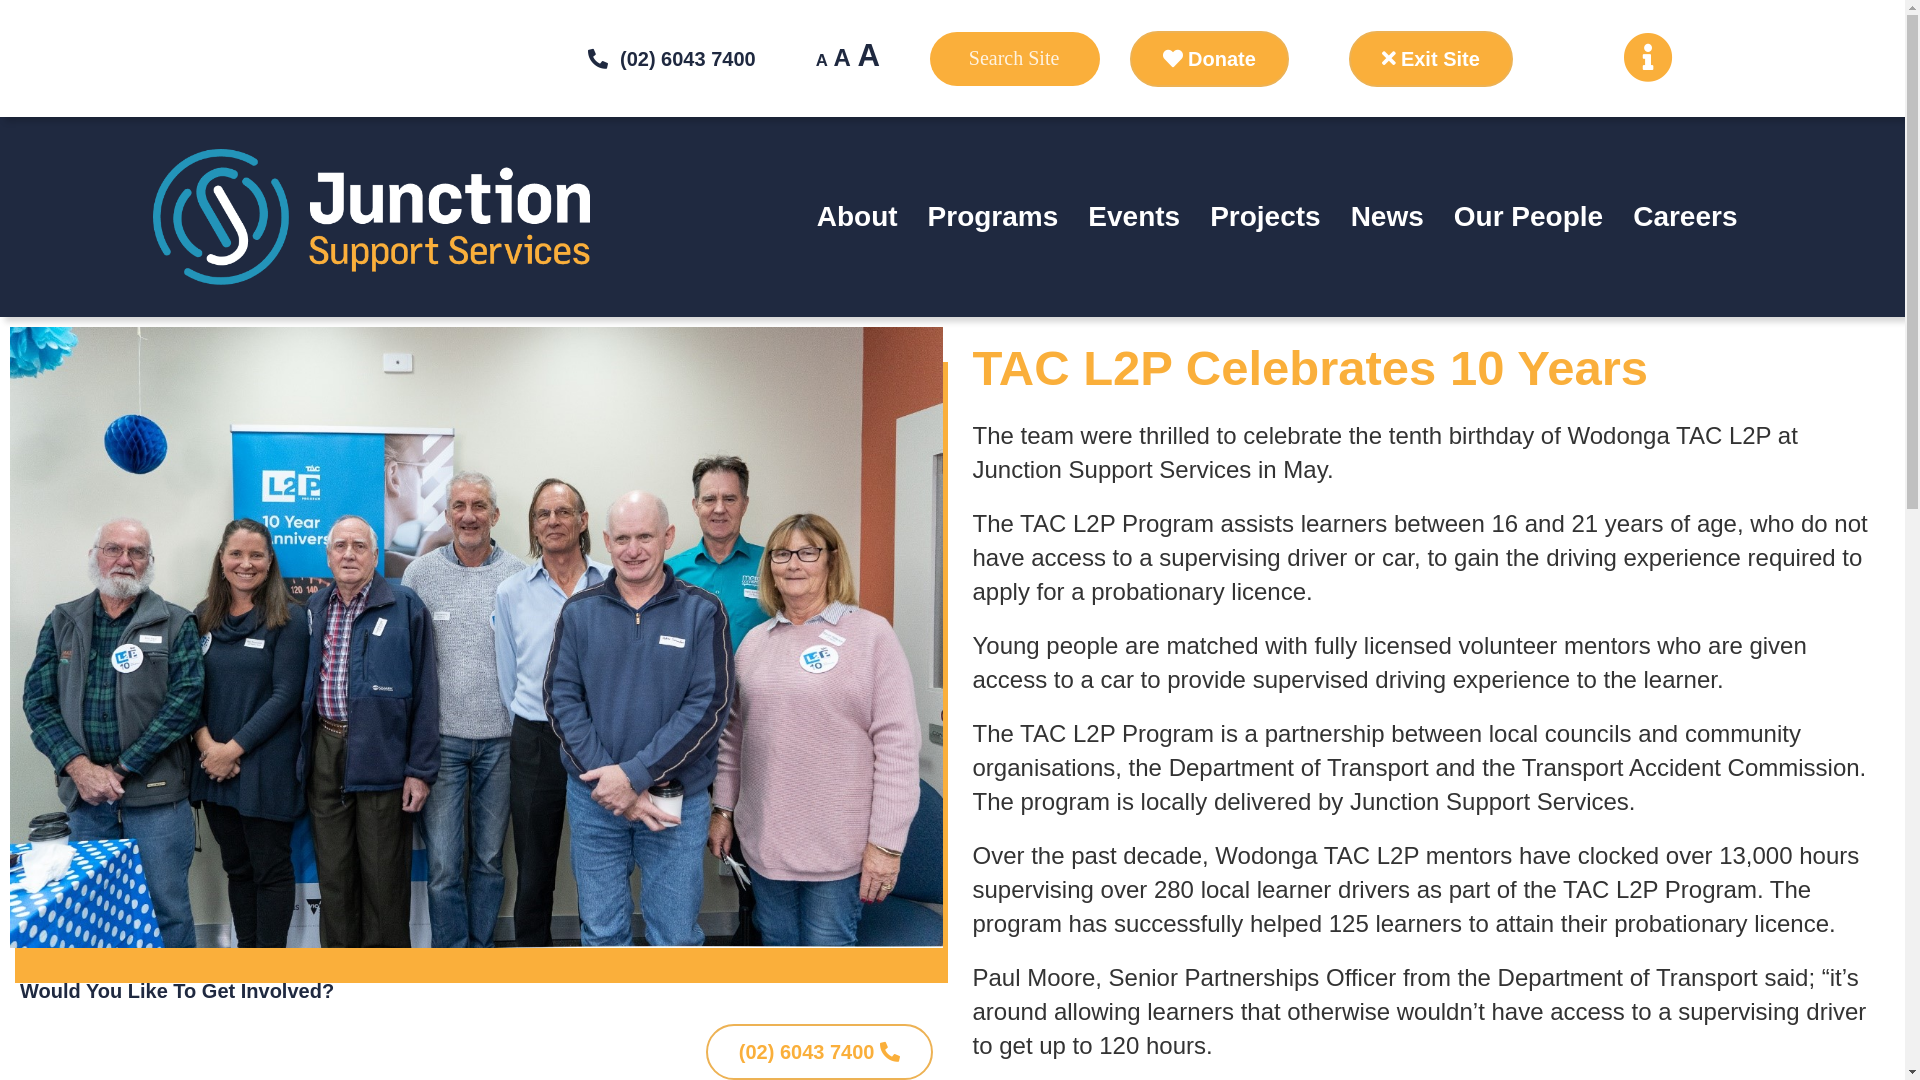 The width and height of the screenshot is (1920, 1080). I want to click on Exit Site, so click(1431, 58).